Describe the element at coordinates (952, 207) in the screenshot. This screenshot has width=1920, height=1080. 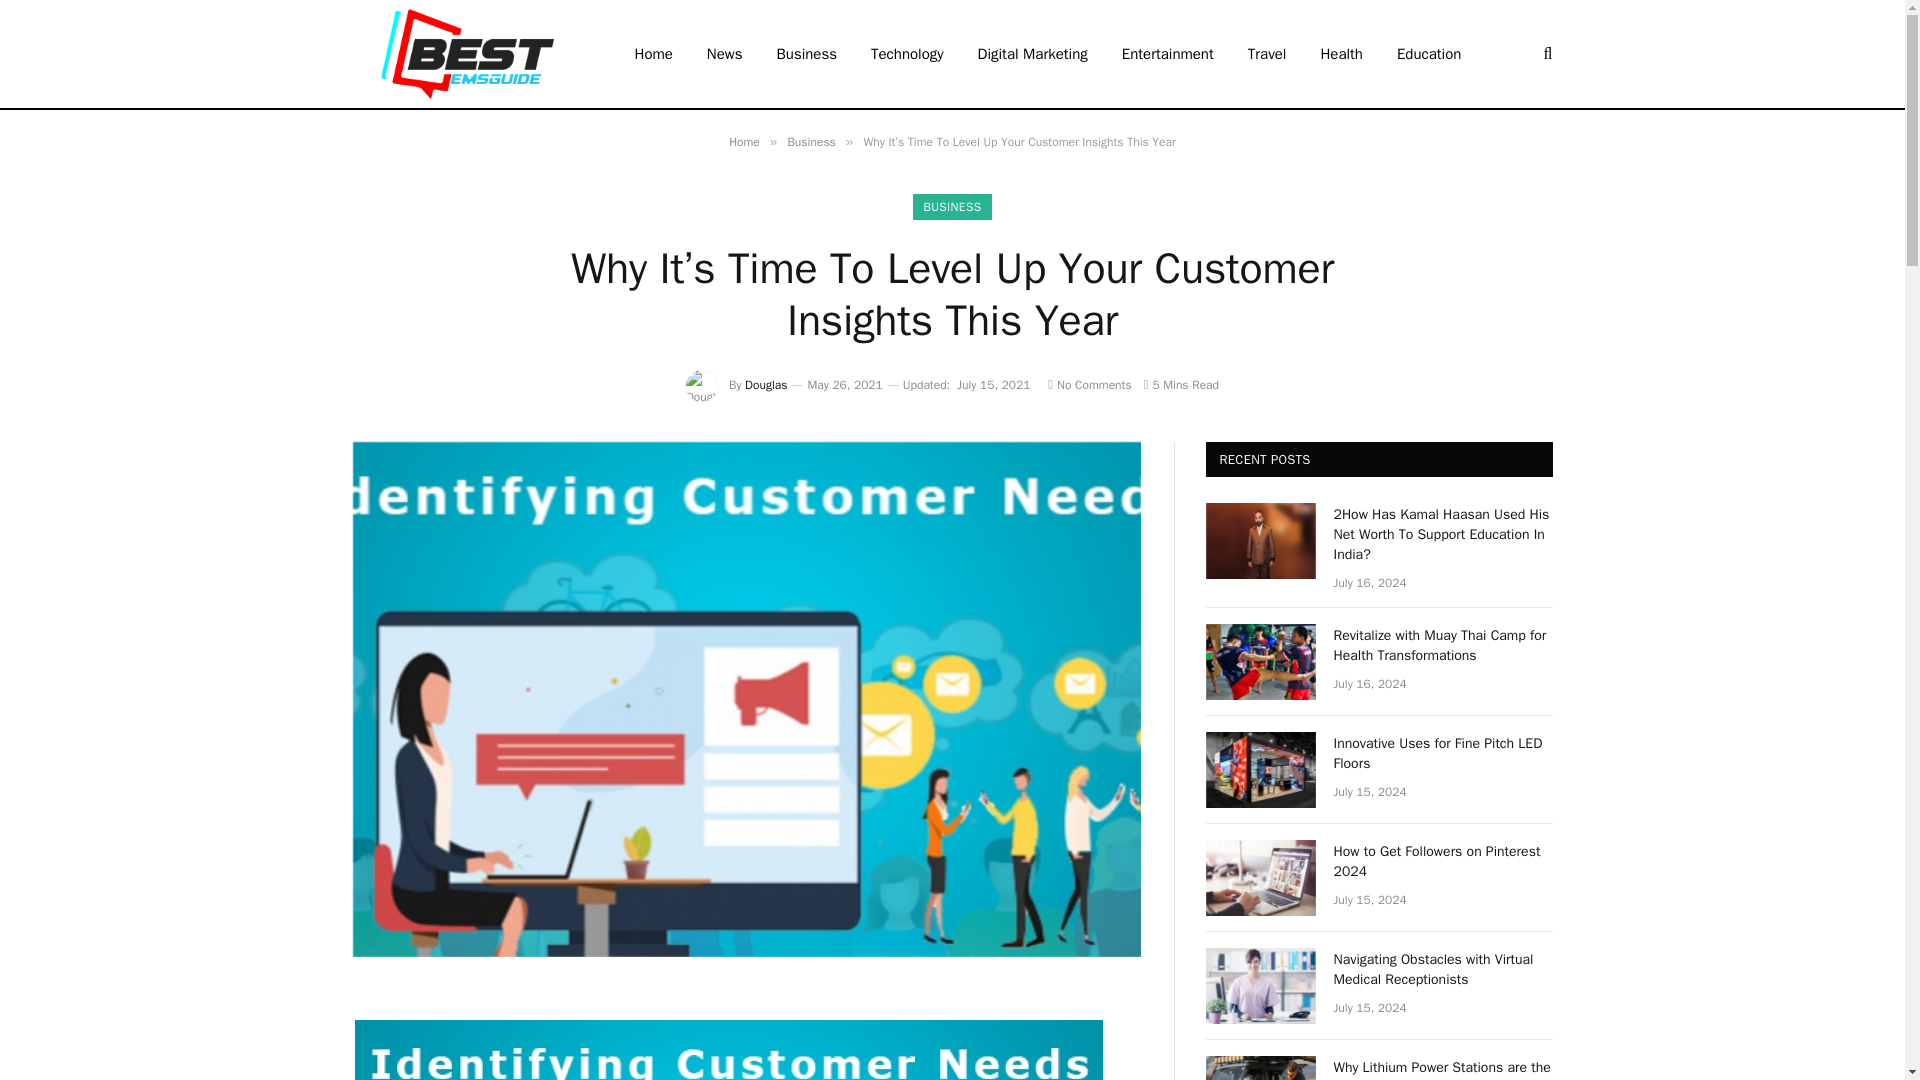
I see `BUSINESS` at that location.